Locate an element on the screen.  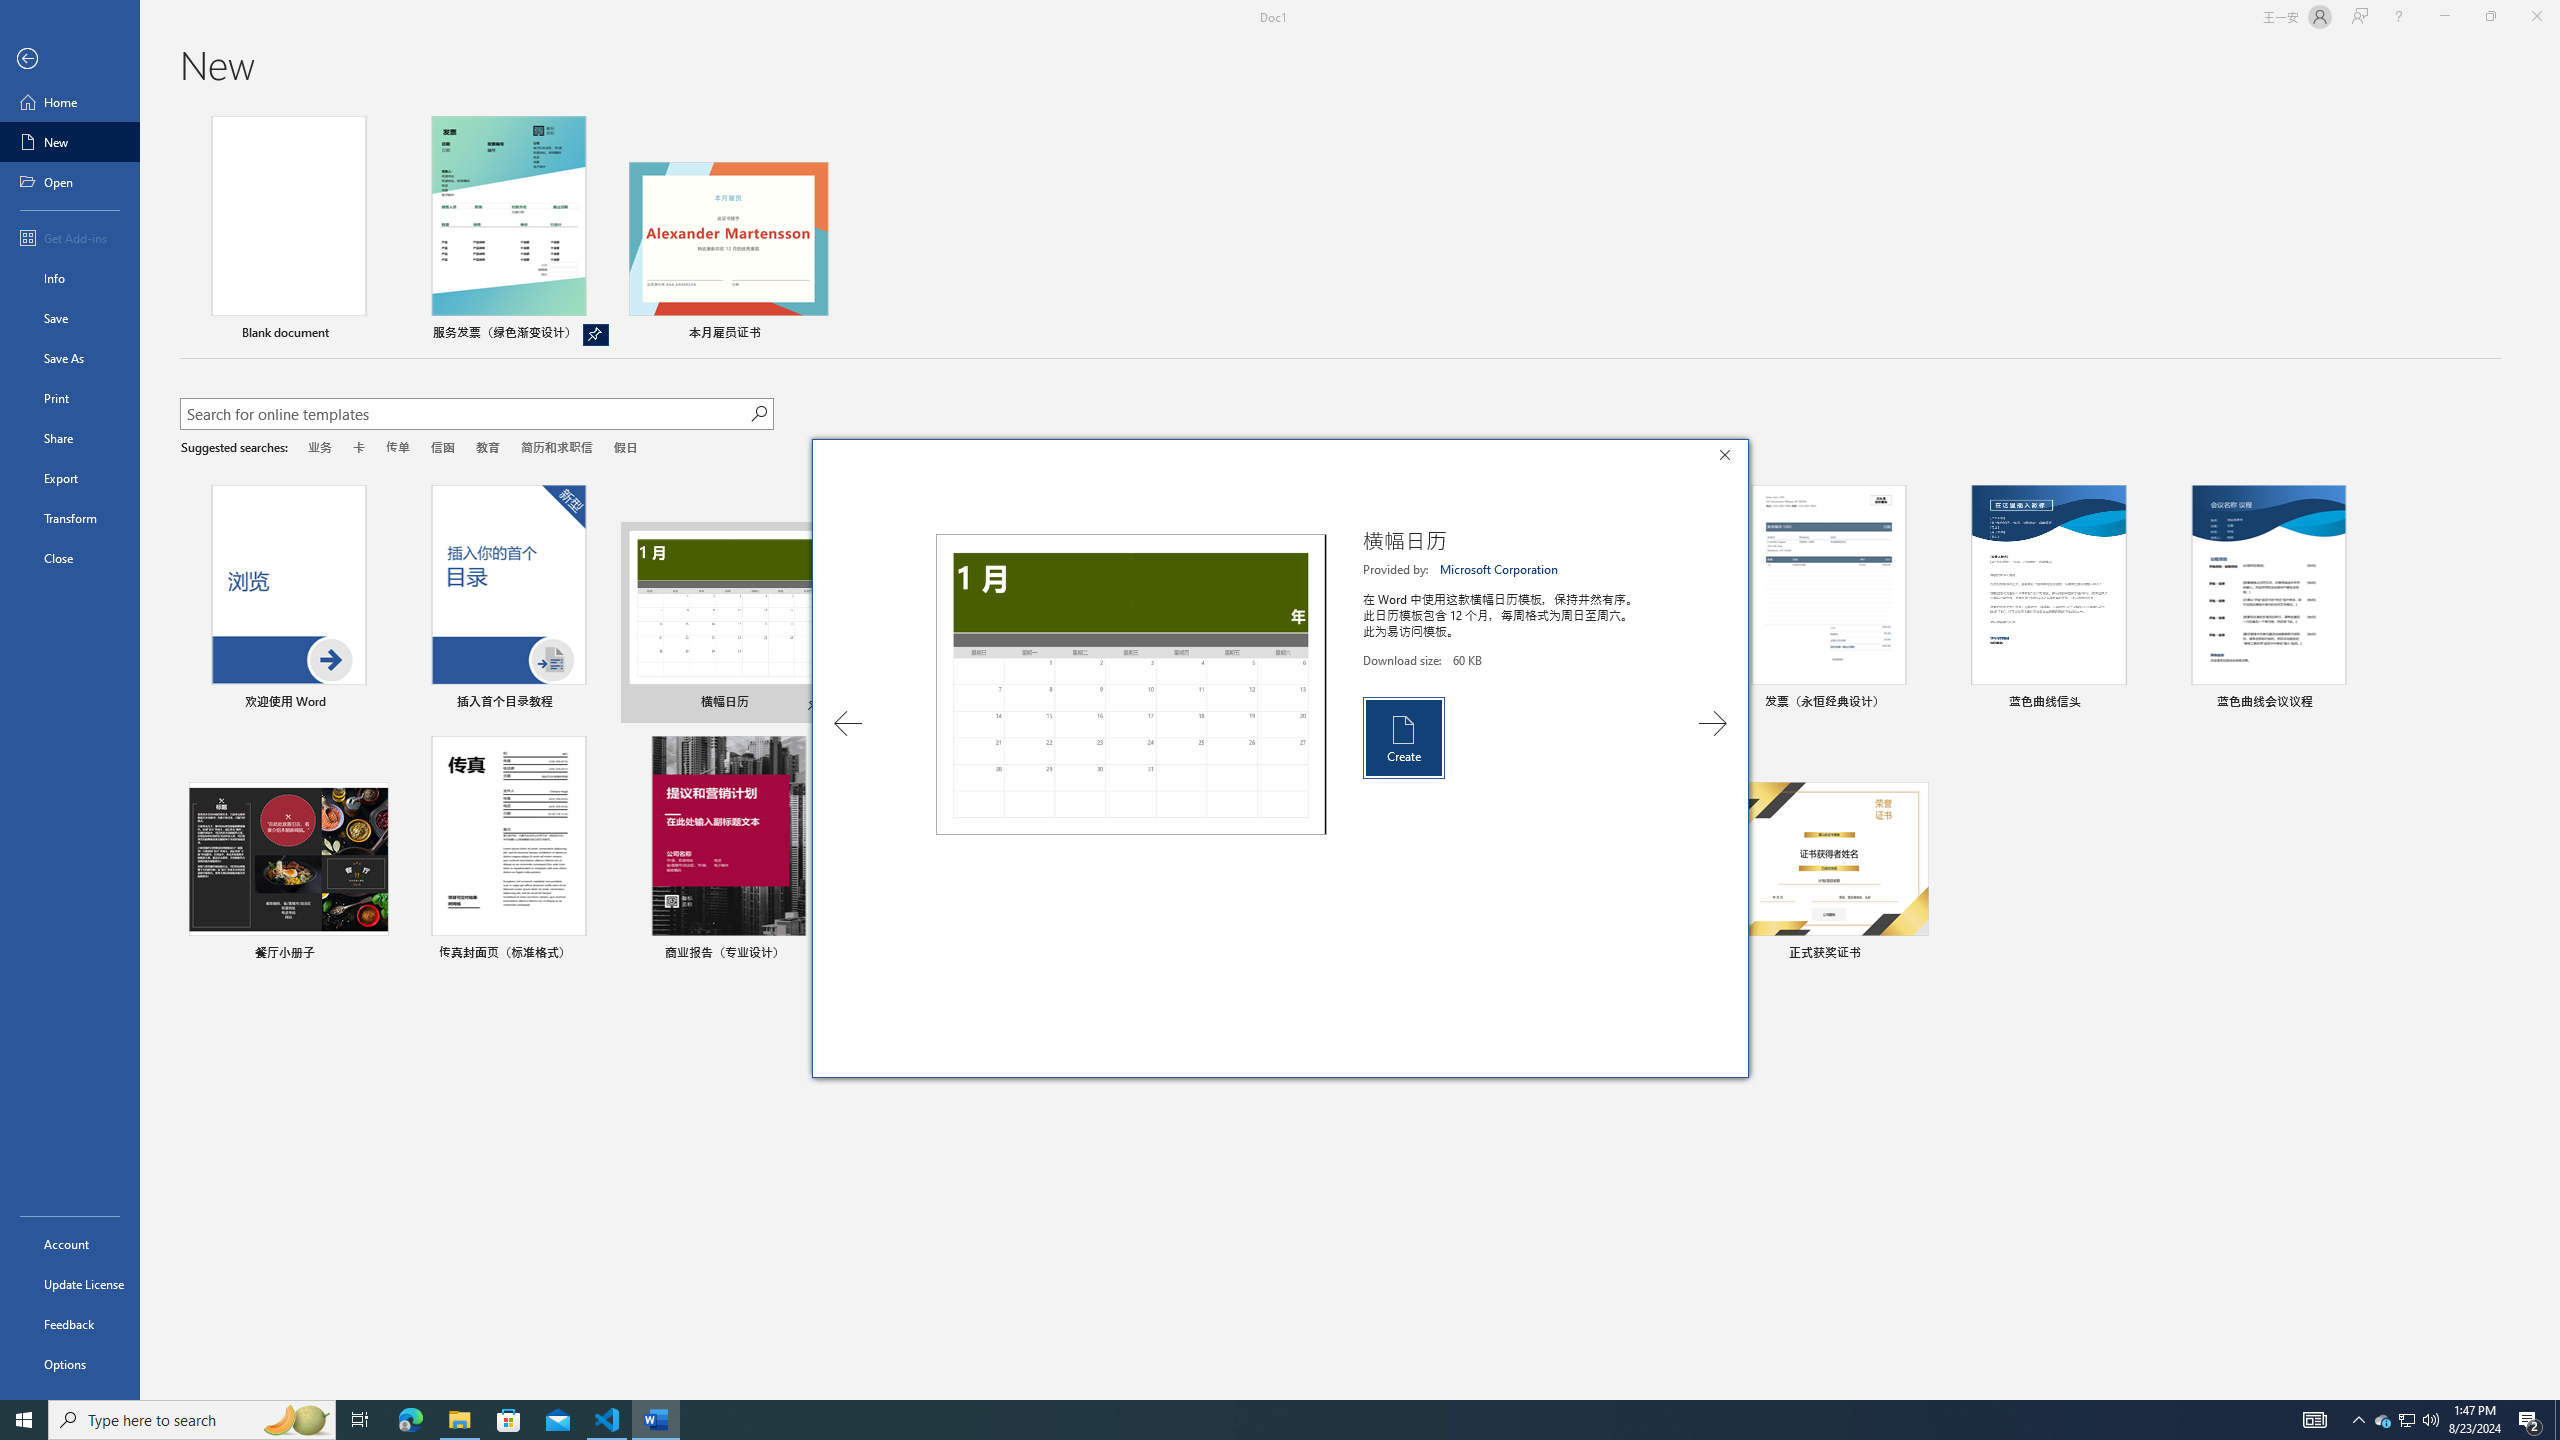
Options is located at coordinates (70, 1363).